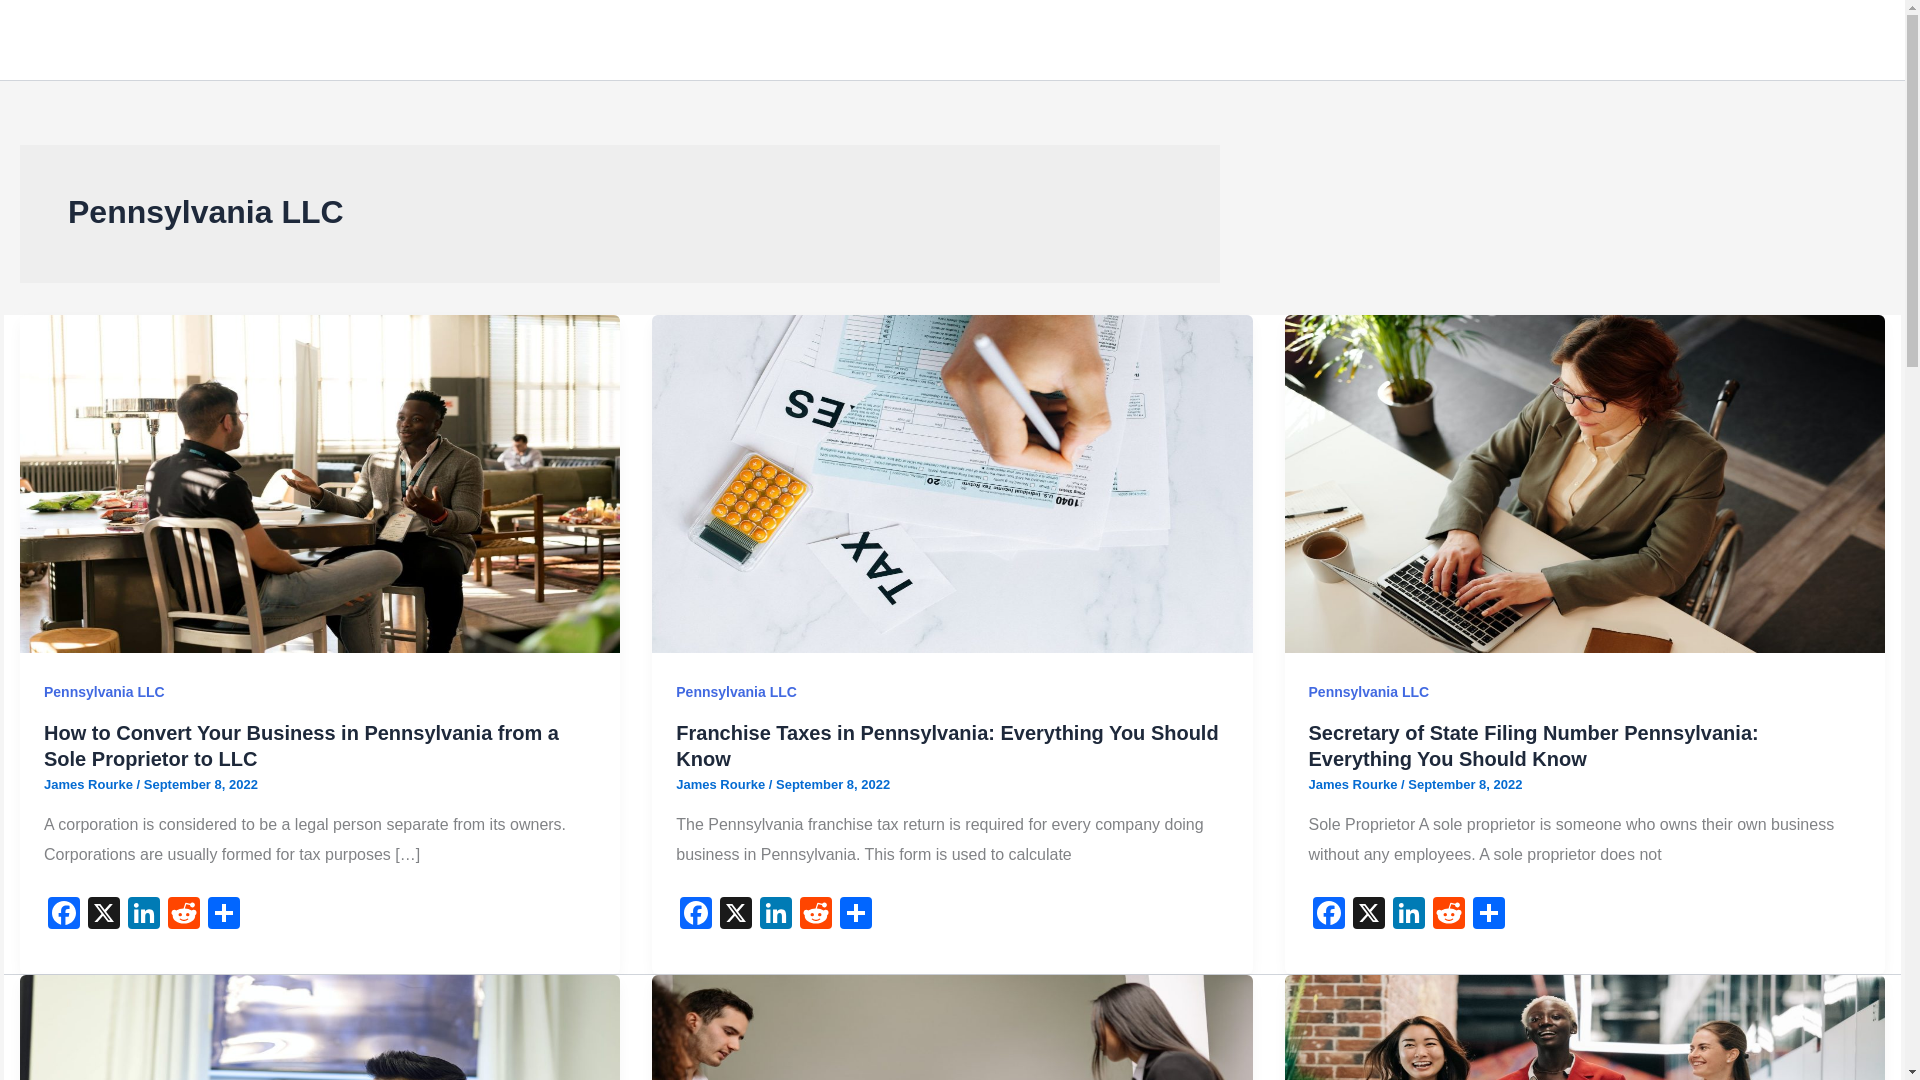  I want to click on LinkedIn, so click(144, 916).